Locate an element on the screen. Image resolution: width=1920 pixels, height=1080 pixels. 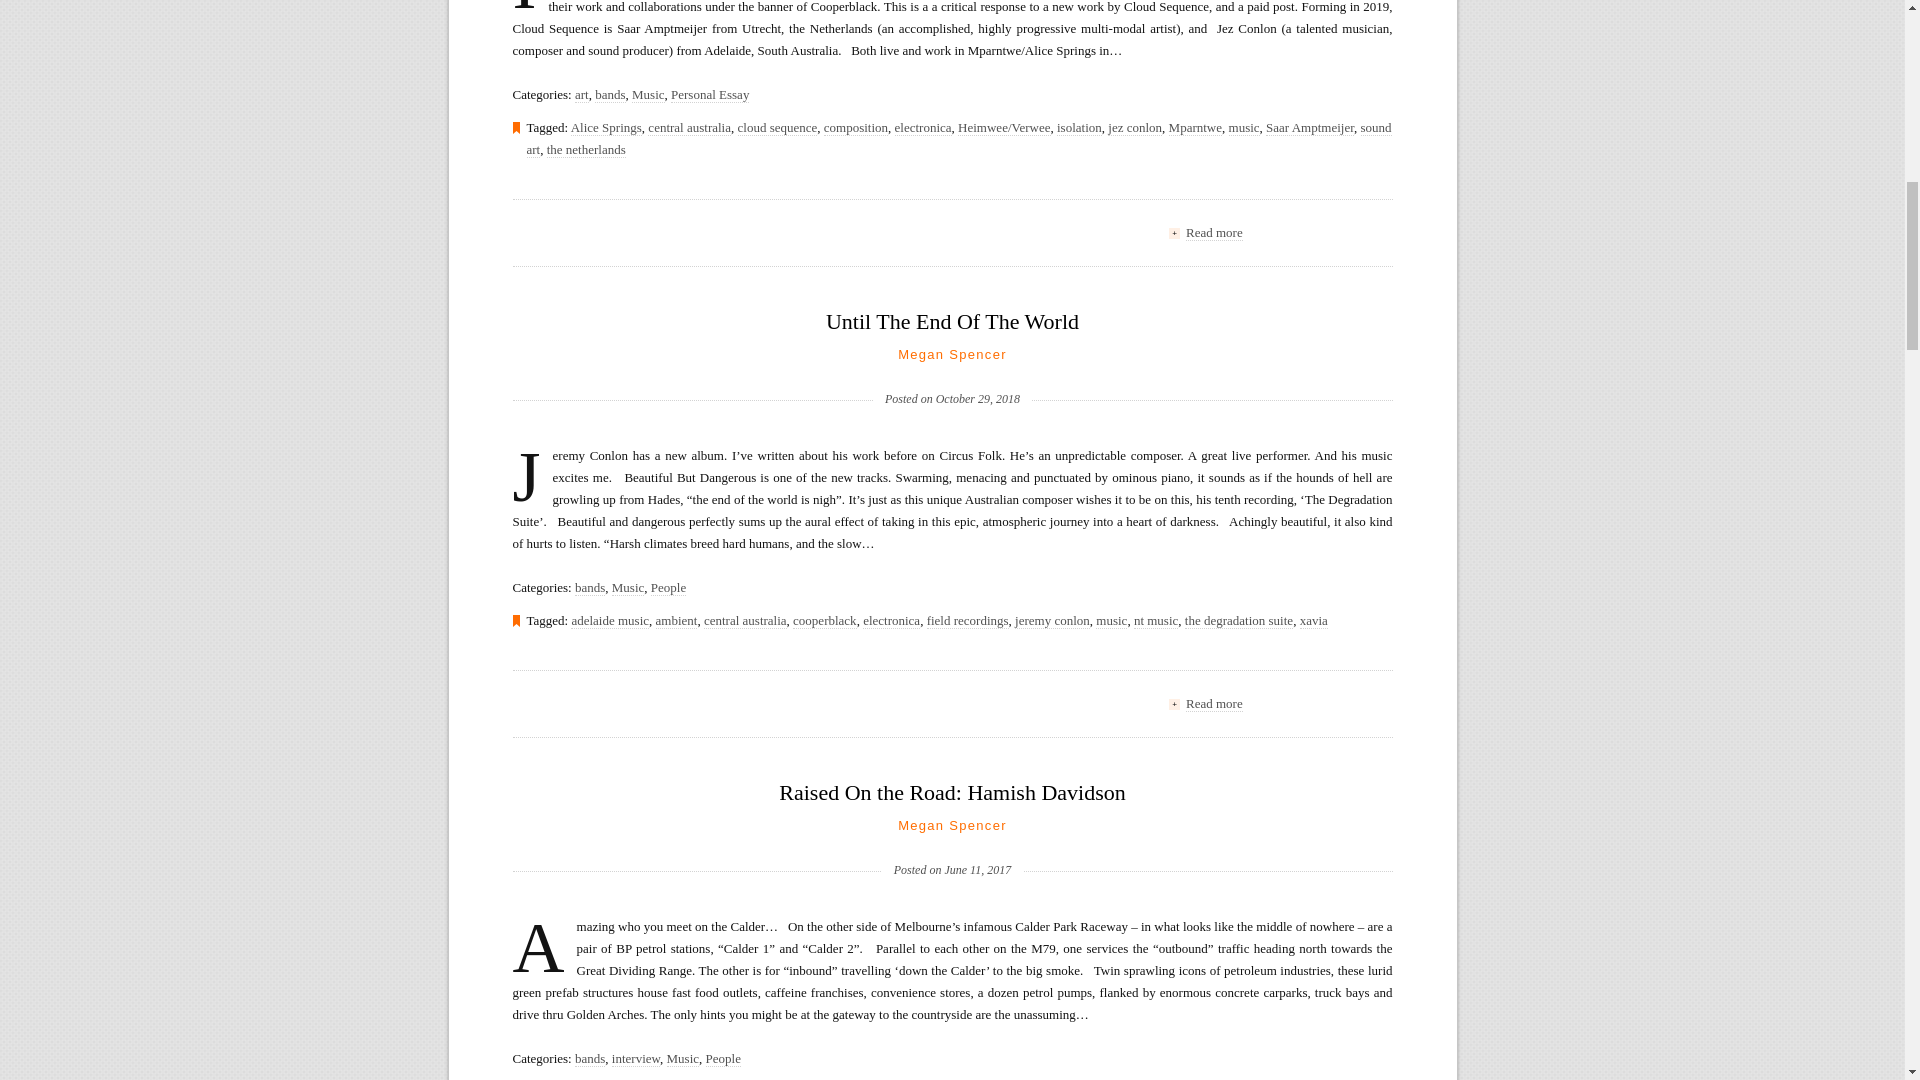
Mparntwe is located at coordinates (1195, 128).